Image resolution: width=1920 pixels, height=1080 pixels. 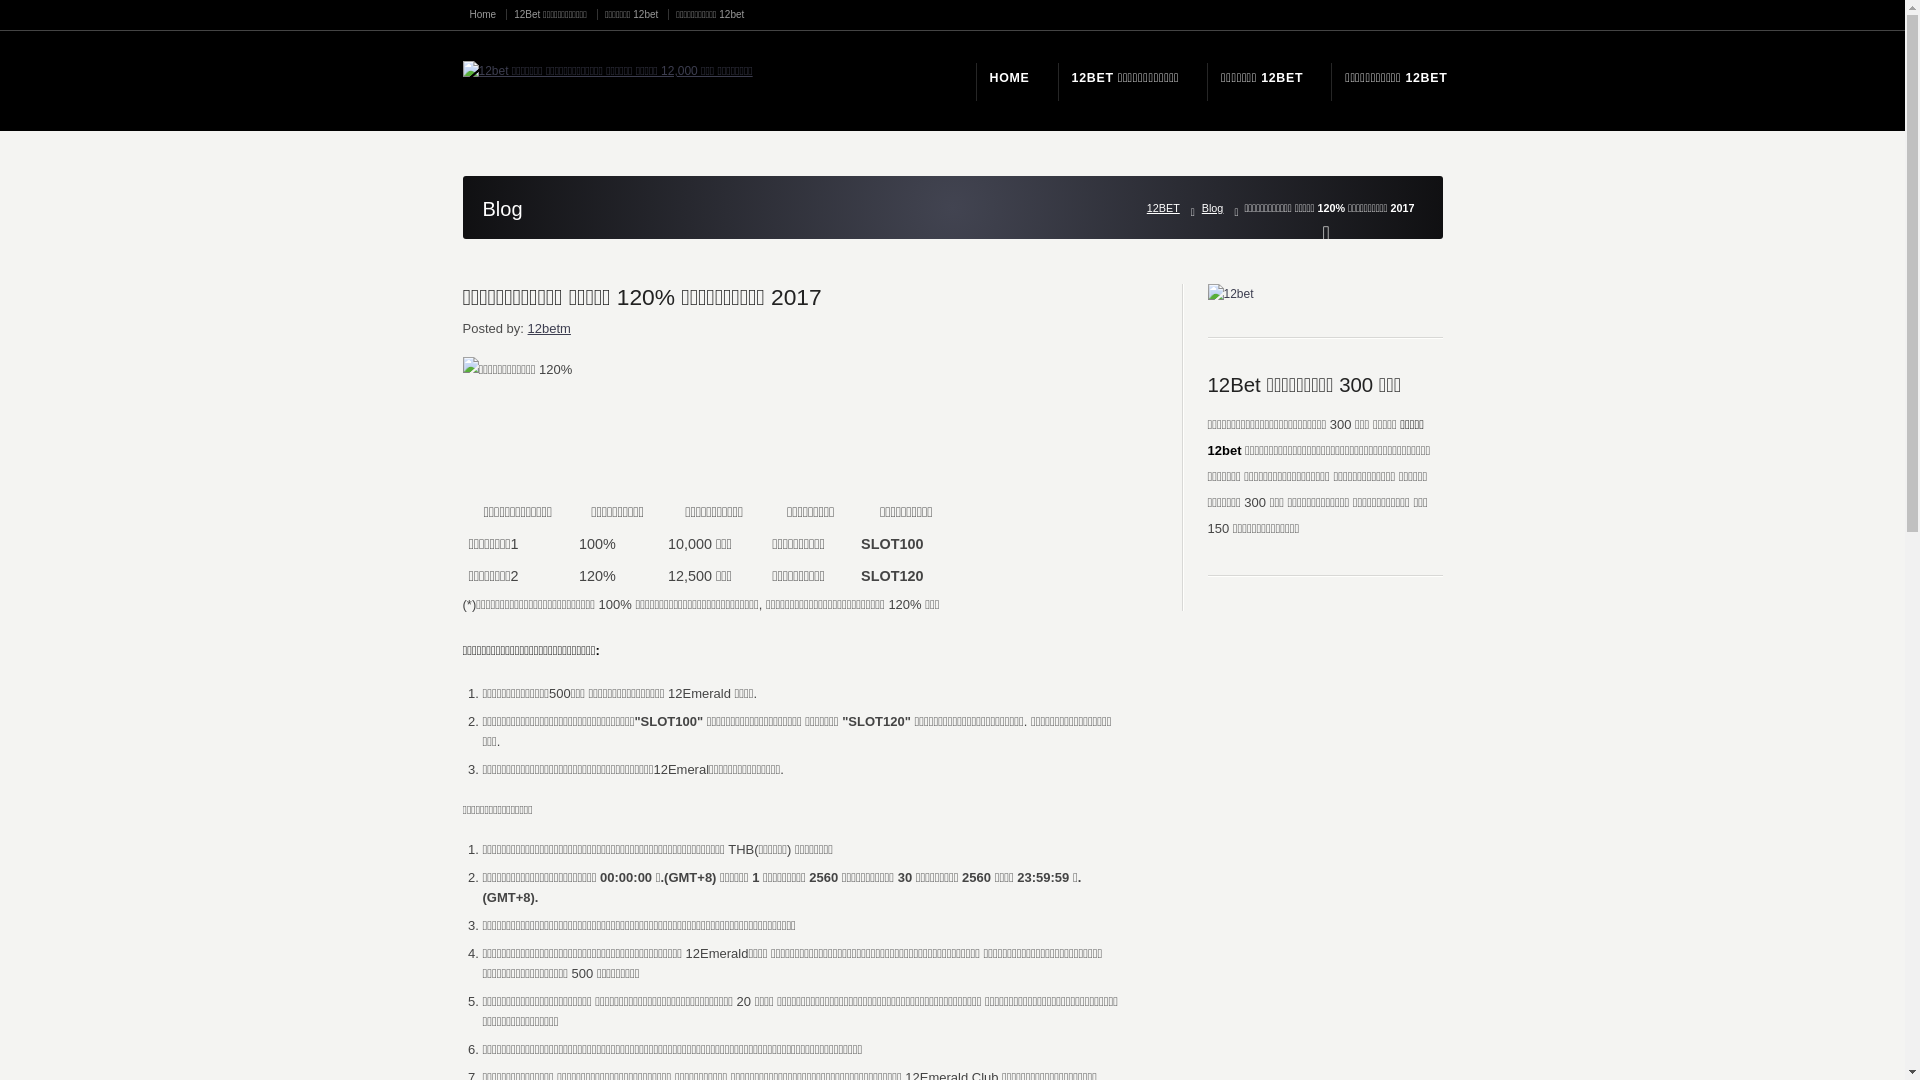 I want to click on 12BET, so click(x=1168, y=208).